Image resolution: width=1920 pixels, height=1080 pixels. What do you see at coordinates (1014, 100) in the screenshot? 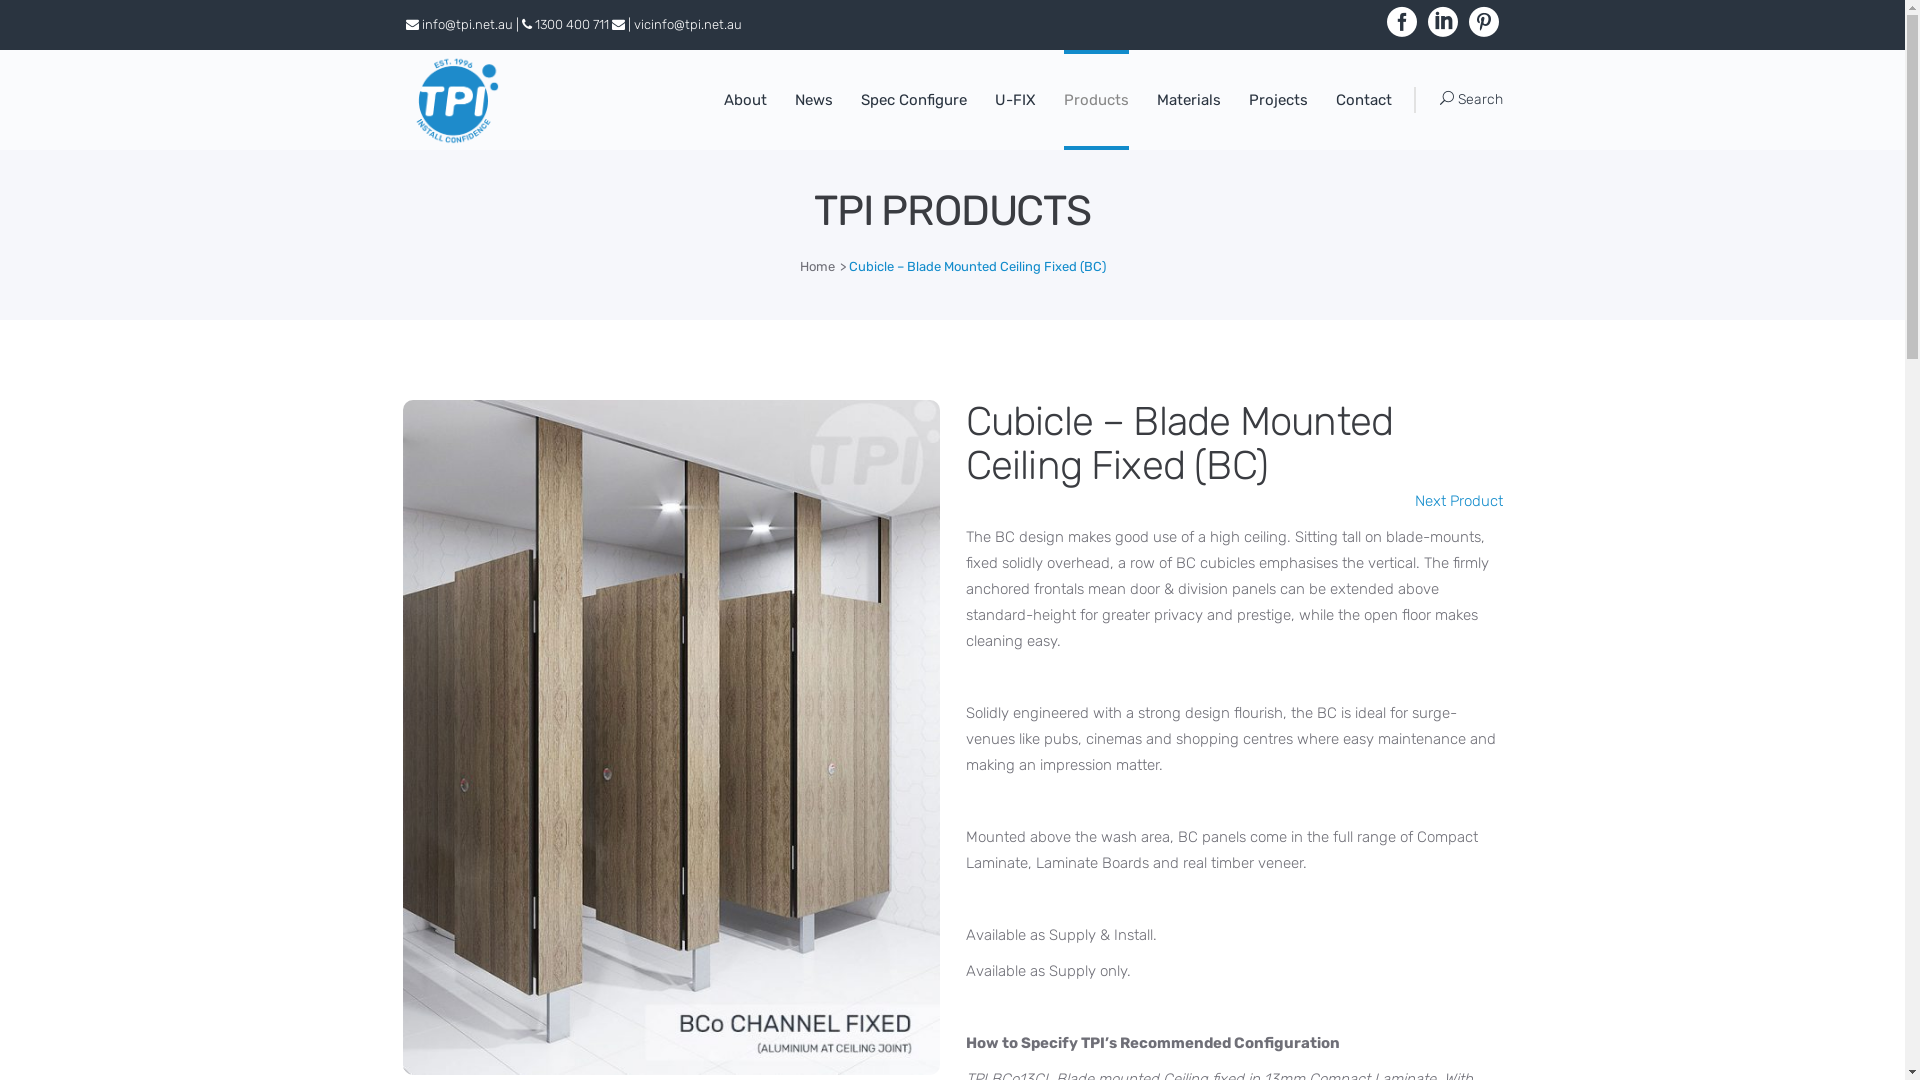
I see `U-FIX` at bounding box center [1014, 100].